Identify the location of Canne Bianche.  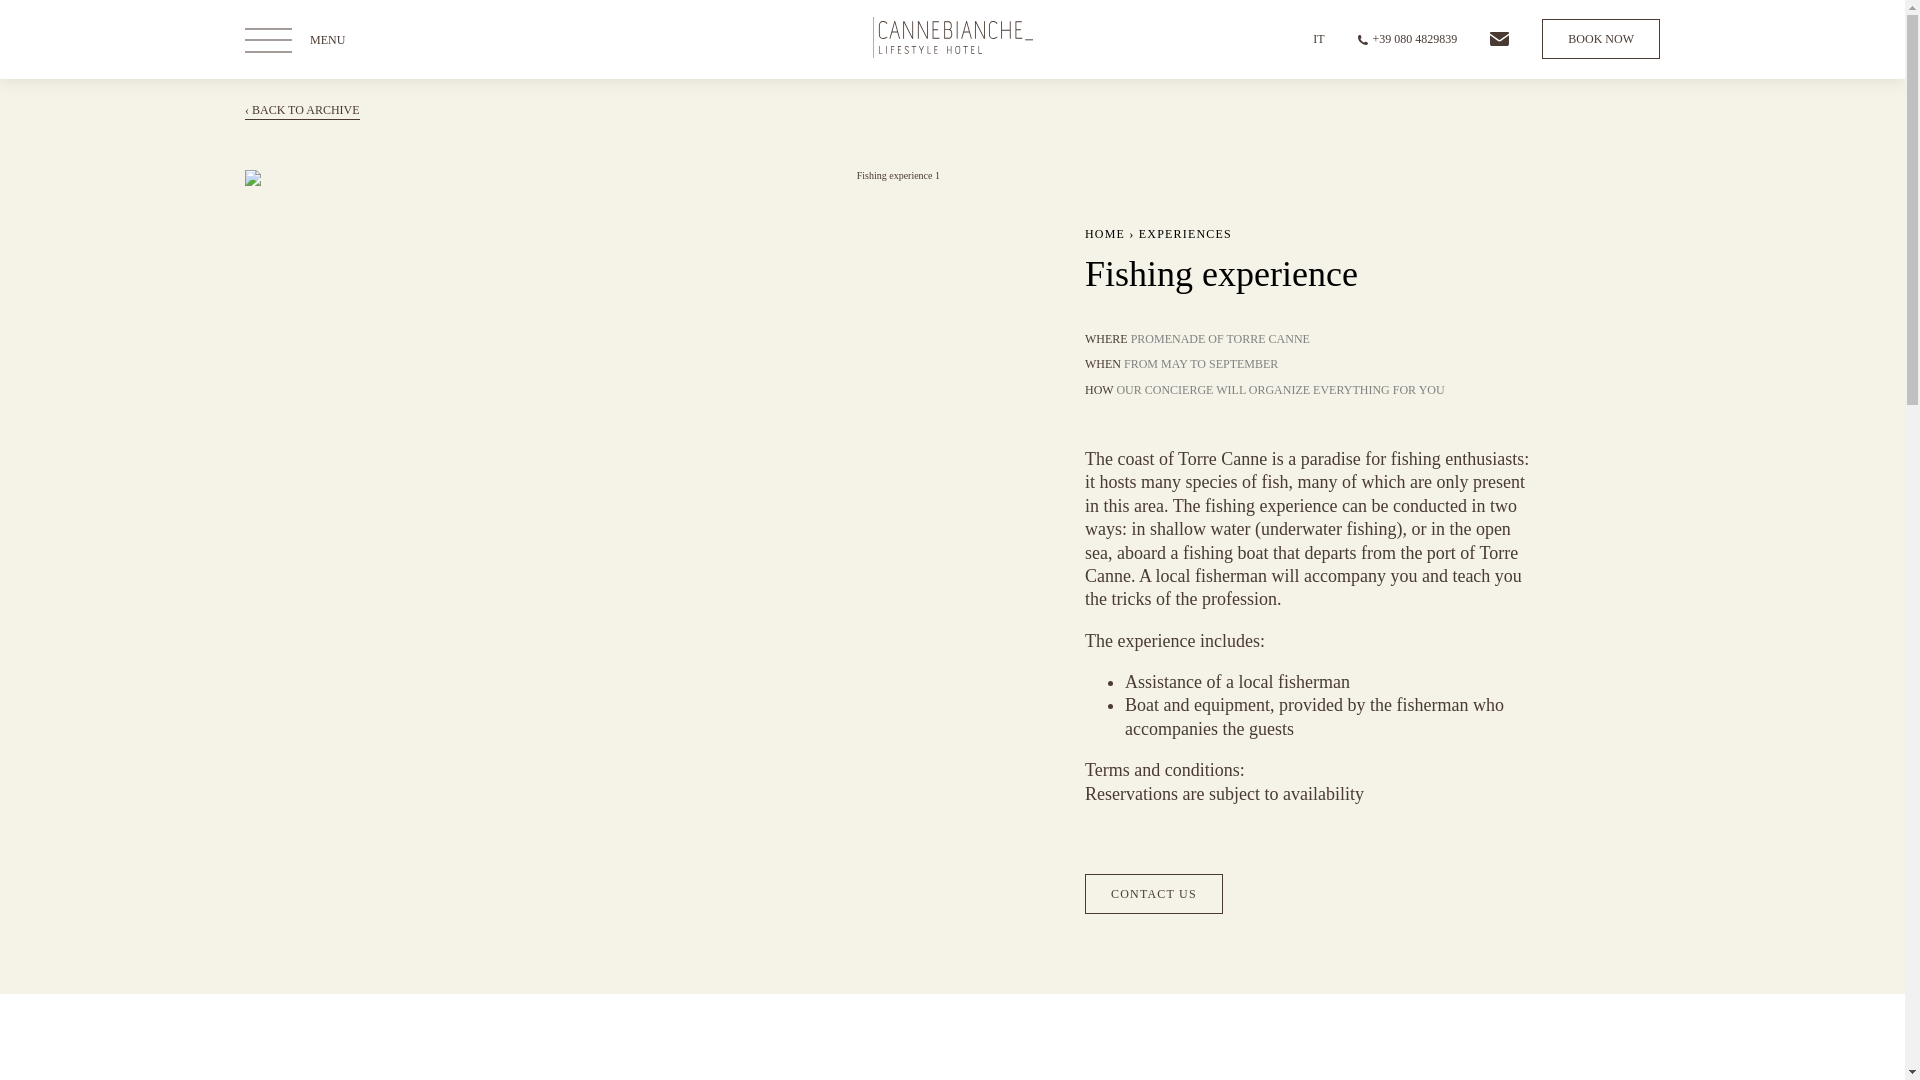
(952, 54).